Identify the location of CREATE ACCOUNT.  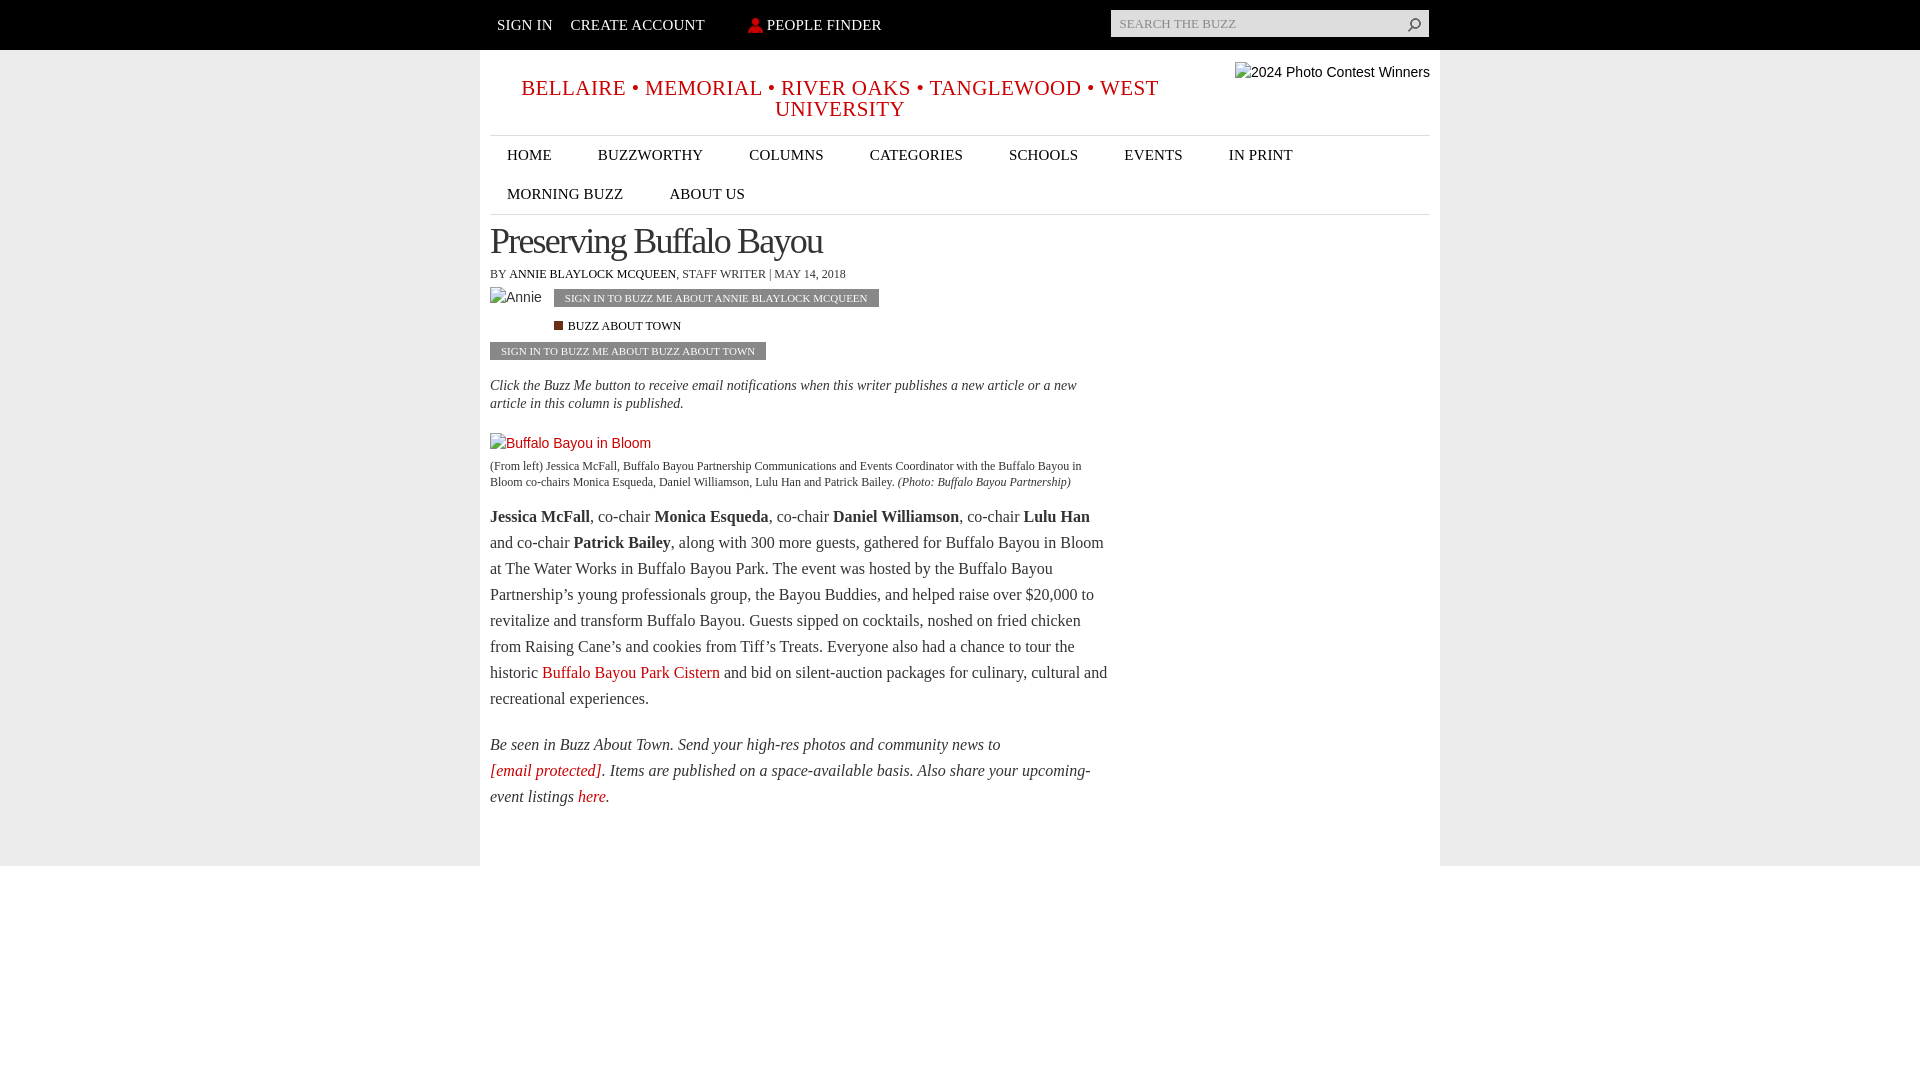
(637, 25).